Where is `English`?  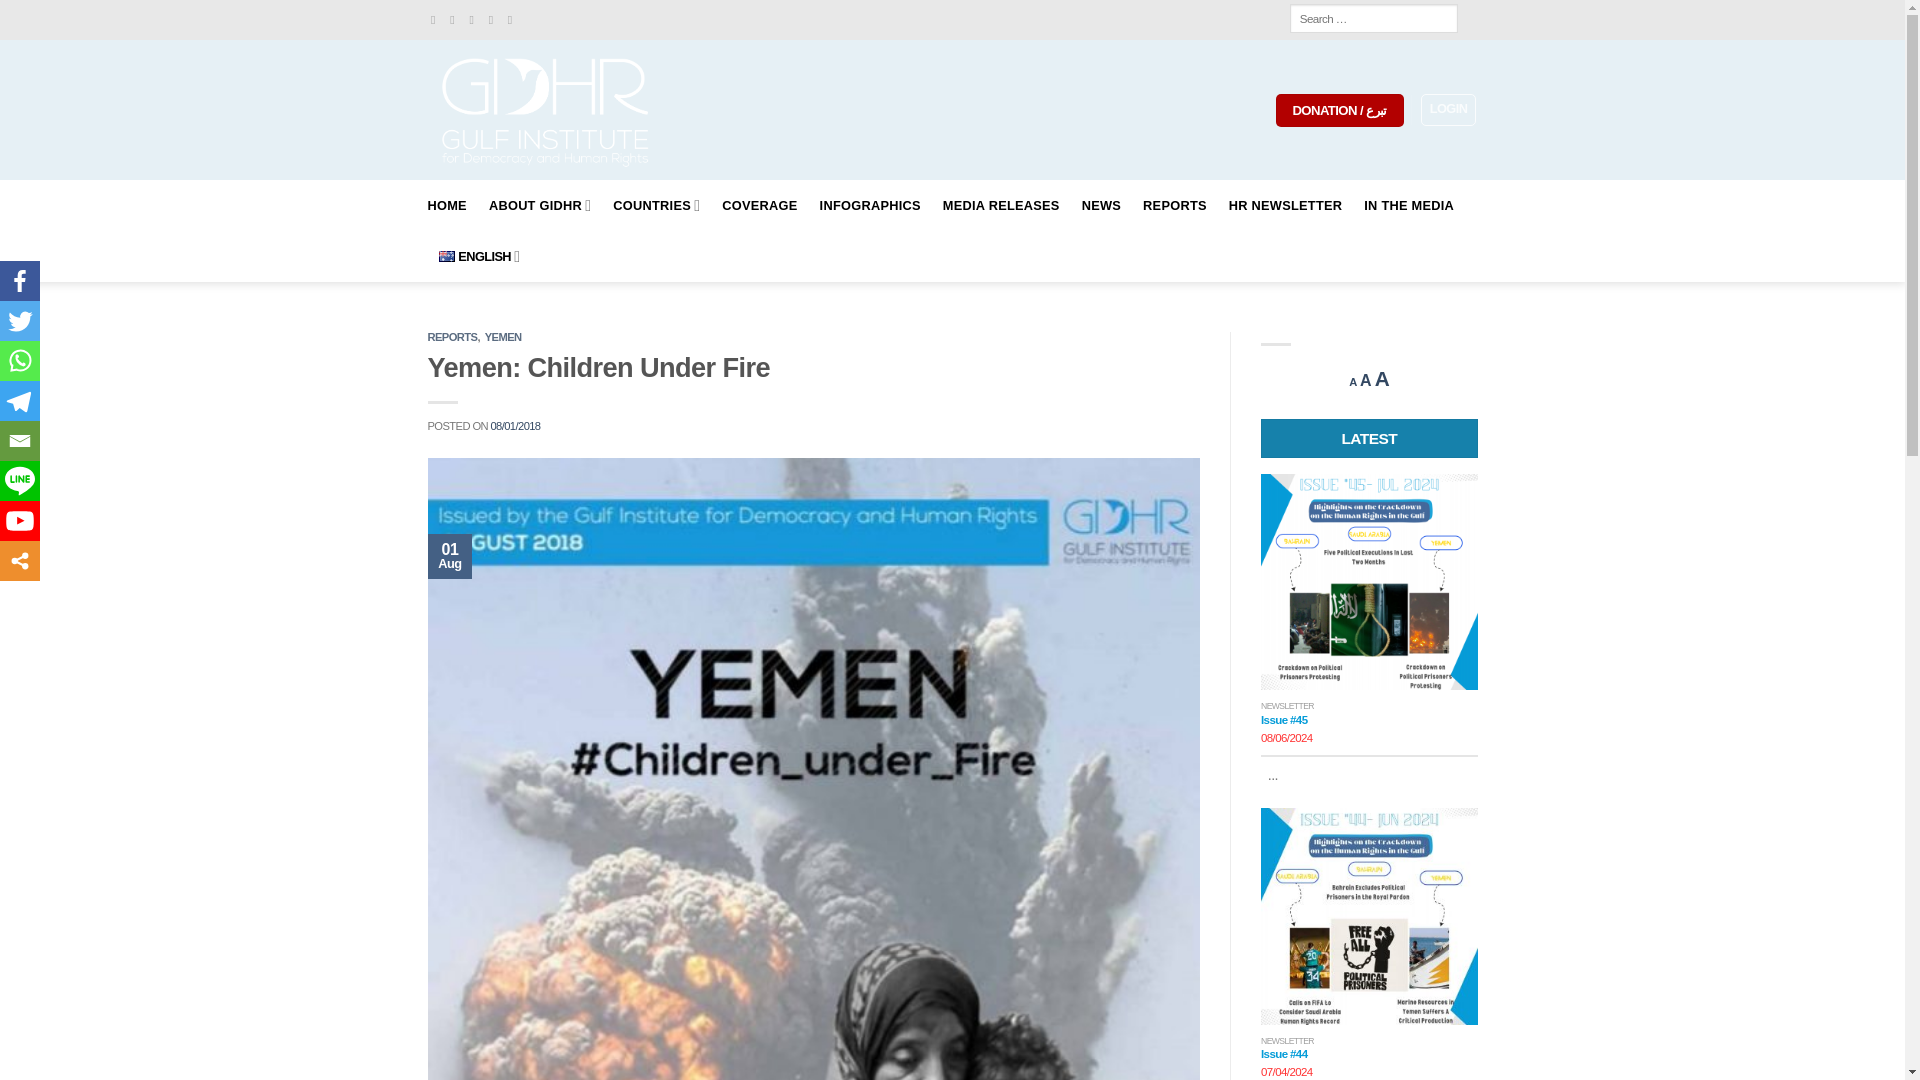
English is located at coordinates (445, 256).